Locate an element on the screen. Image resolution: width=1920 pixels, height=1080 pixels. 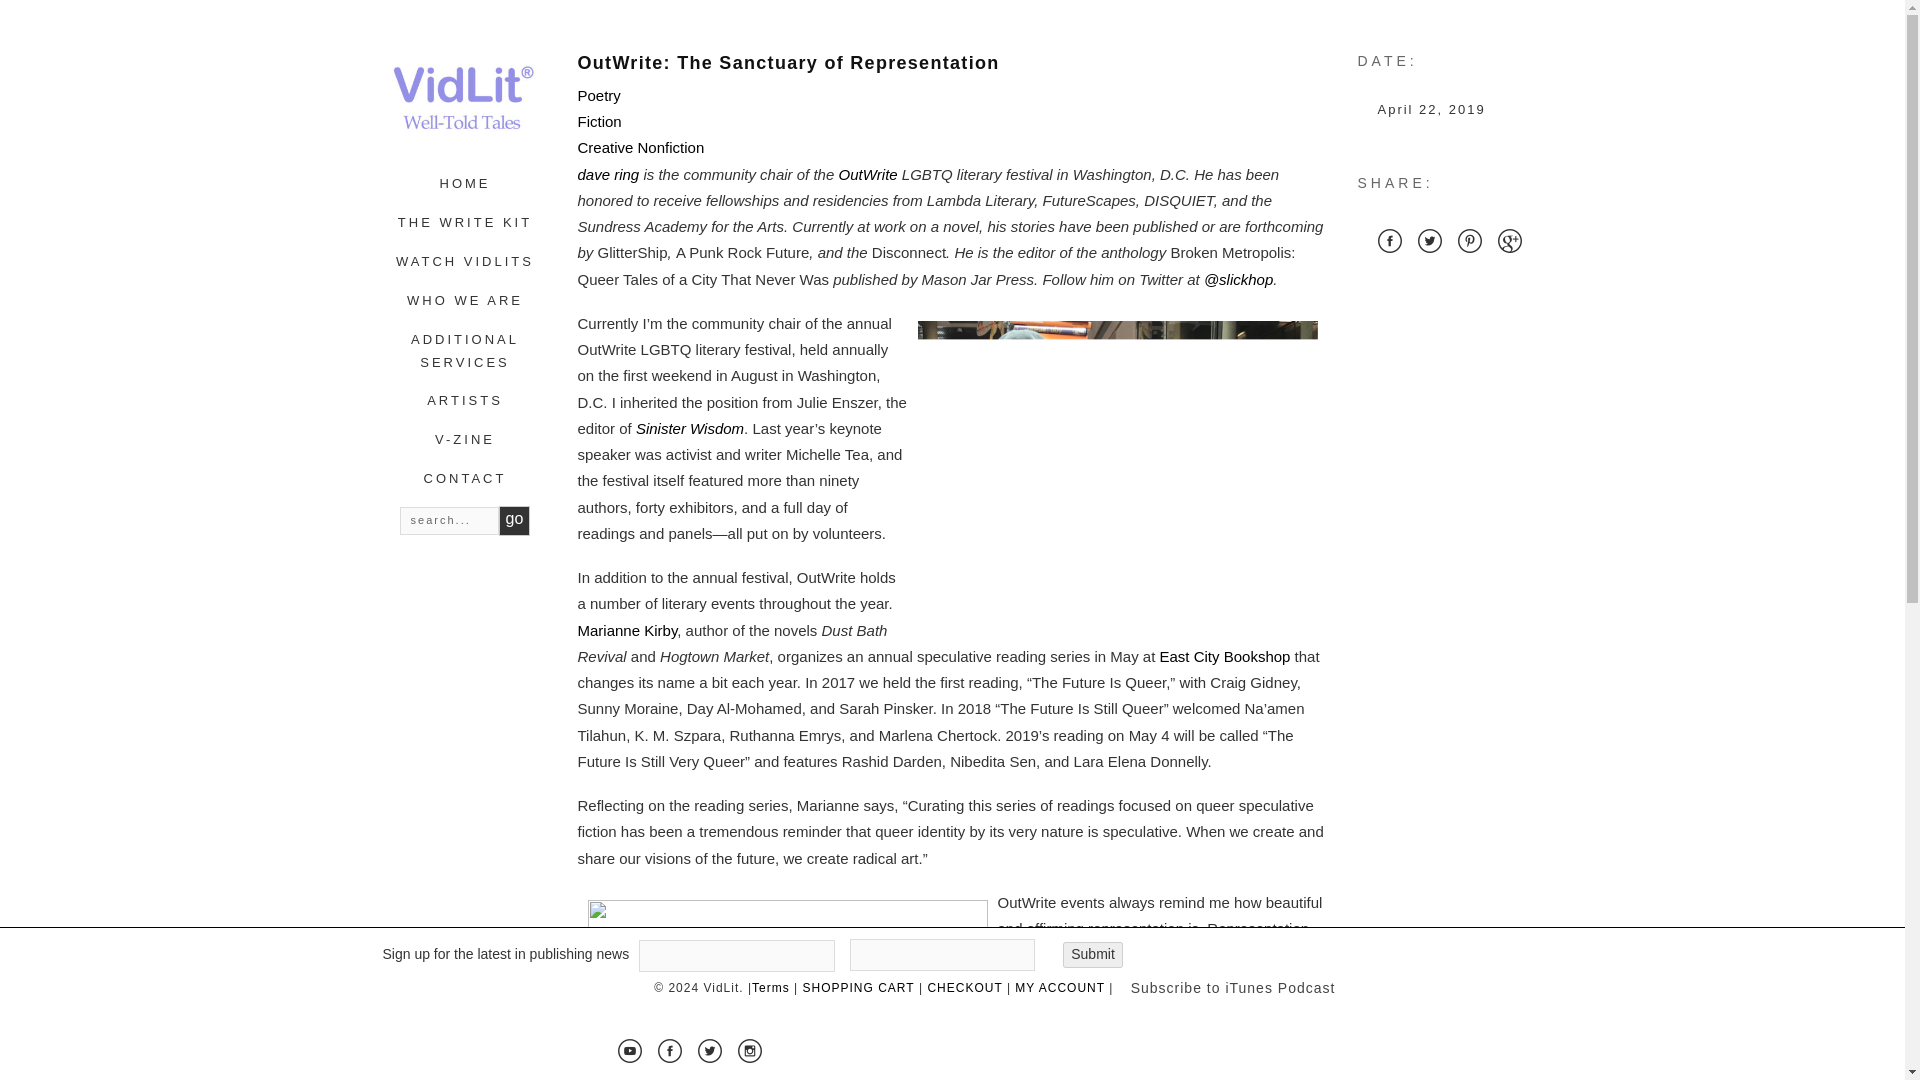
East City Bookshop is located at coordinates (1224, 656).